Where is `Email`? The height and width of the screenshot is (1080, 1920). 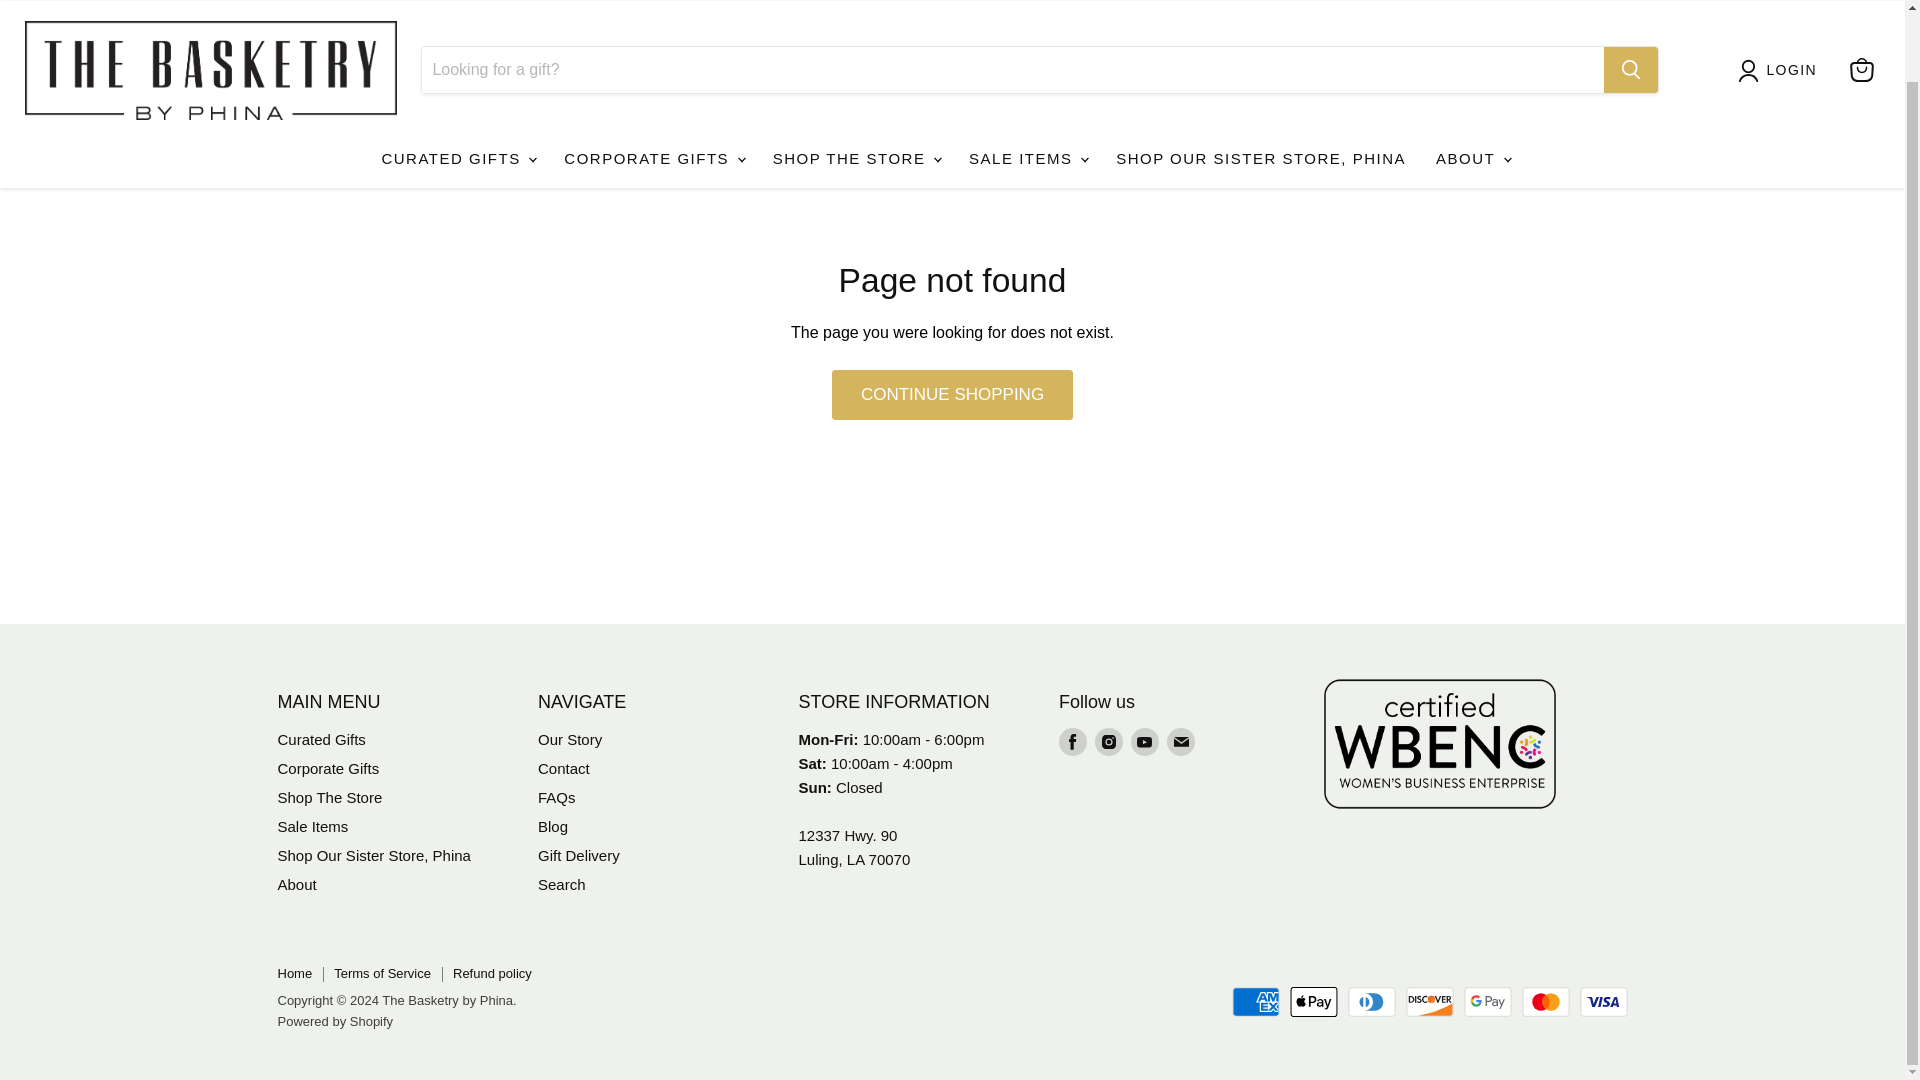
Email is located at coordinates (1180, 742).